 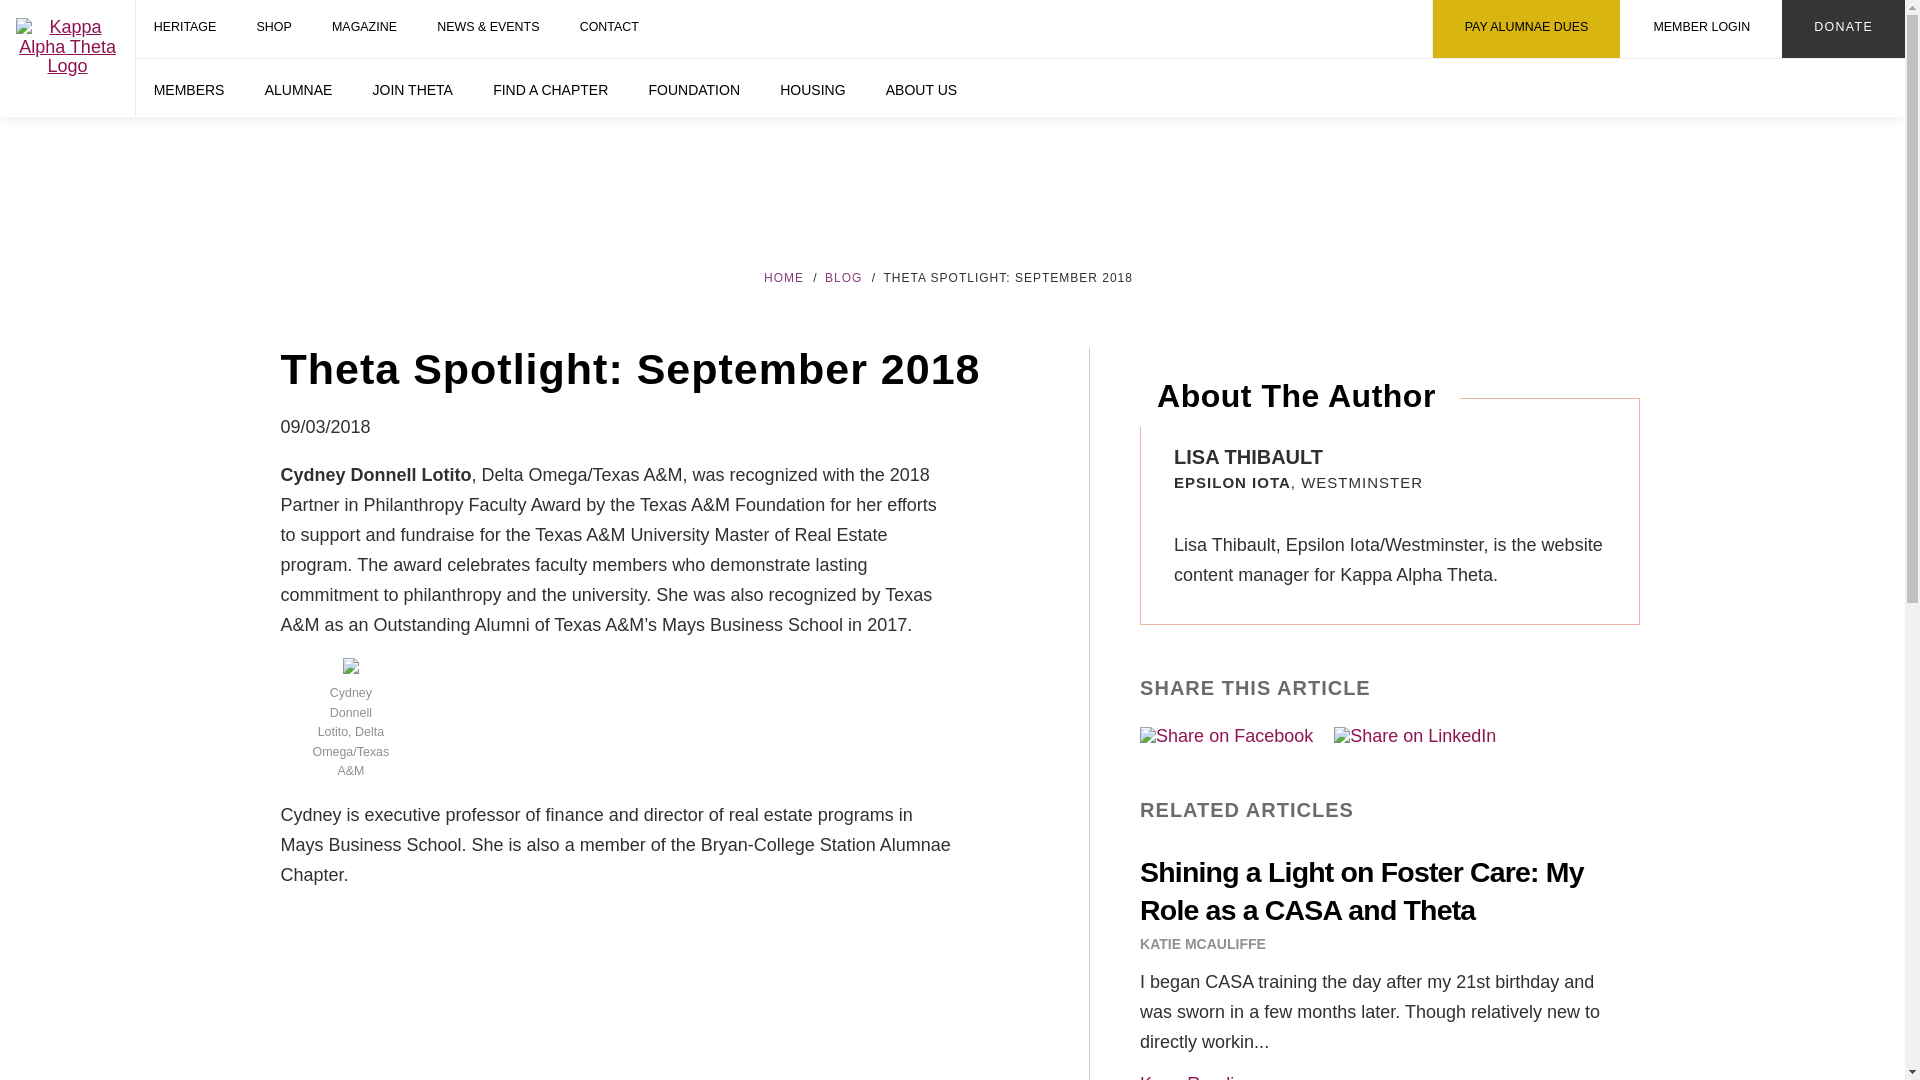 I want to click on Shop, so click(x=274, y=29).